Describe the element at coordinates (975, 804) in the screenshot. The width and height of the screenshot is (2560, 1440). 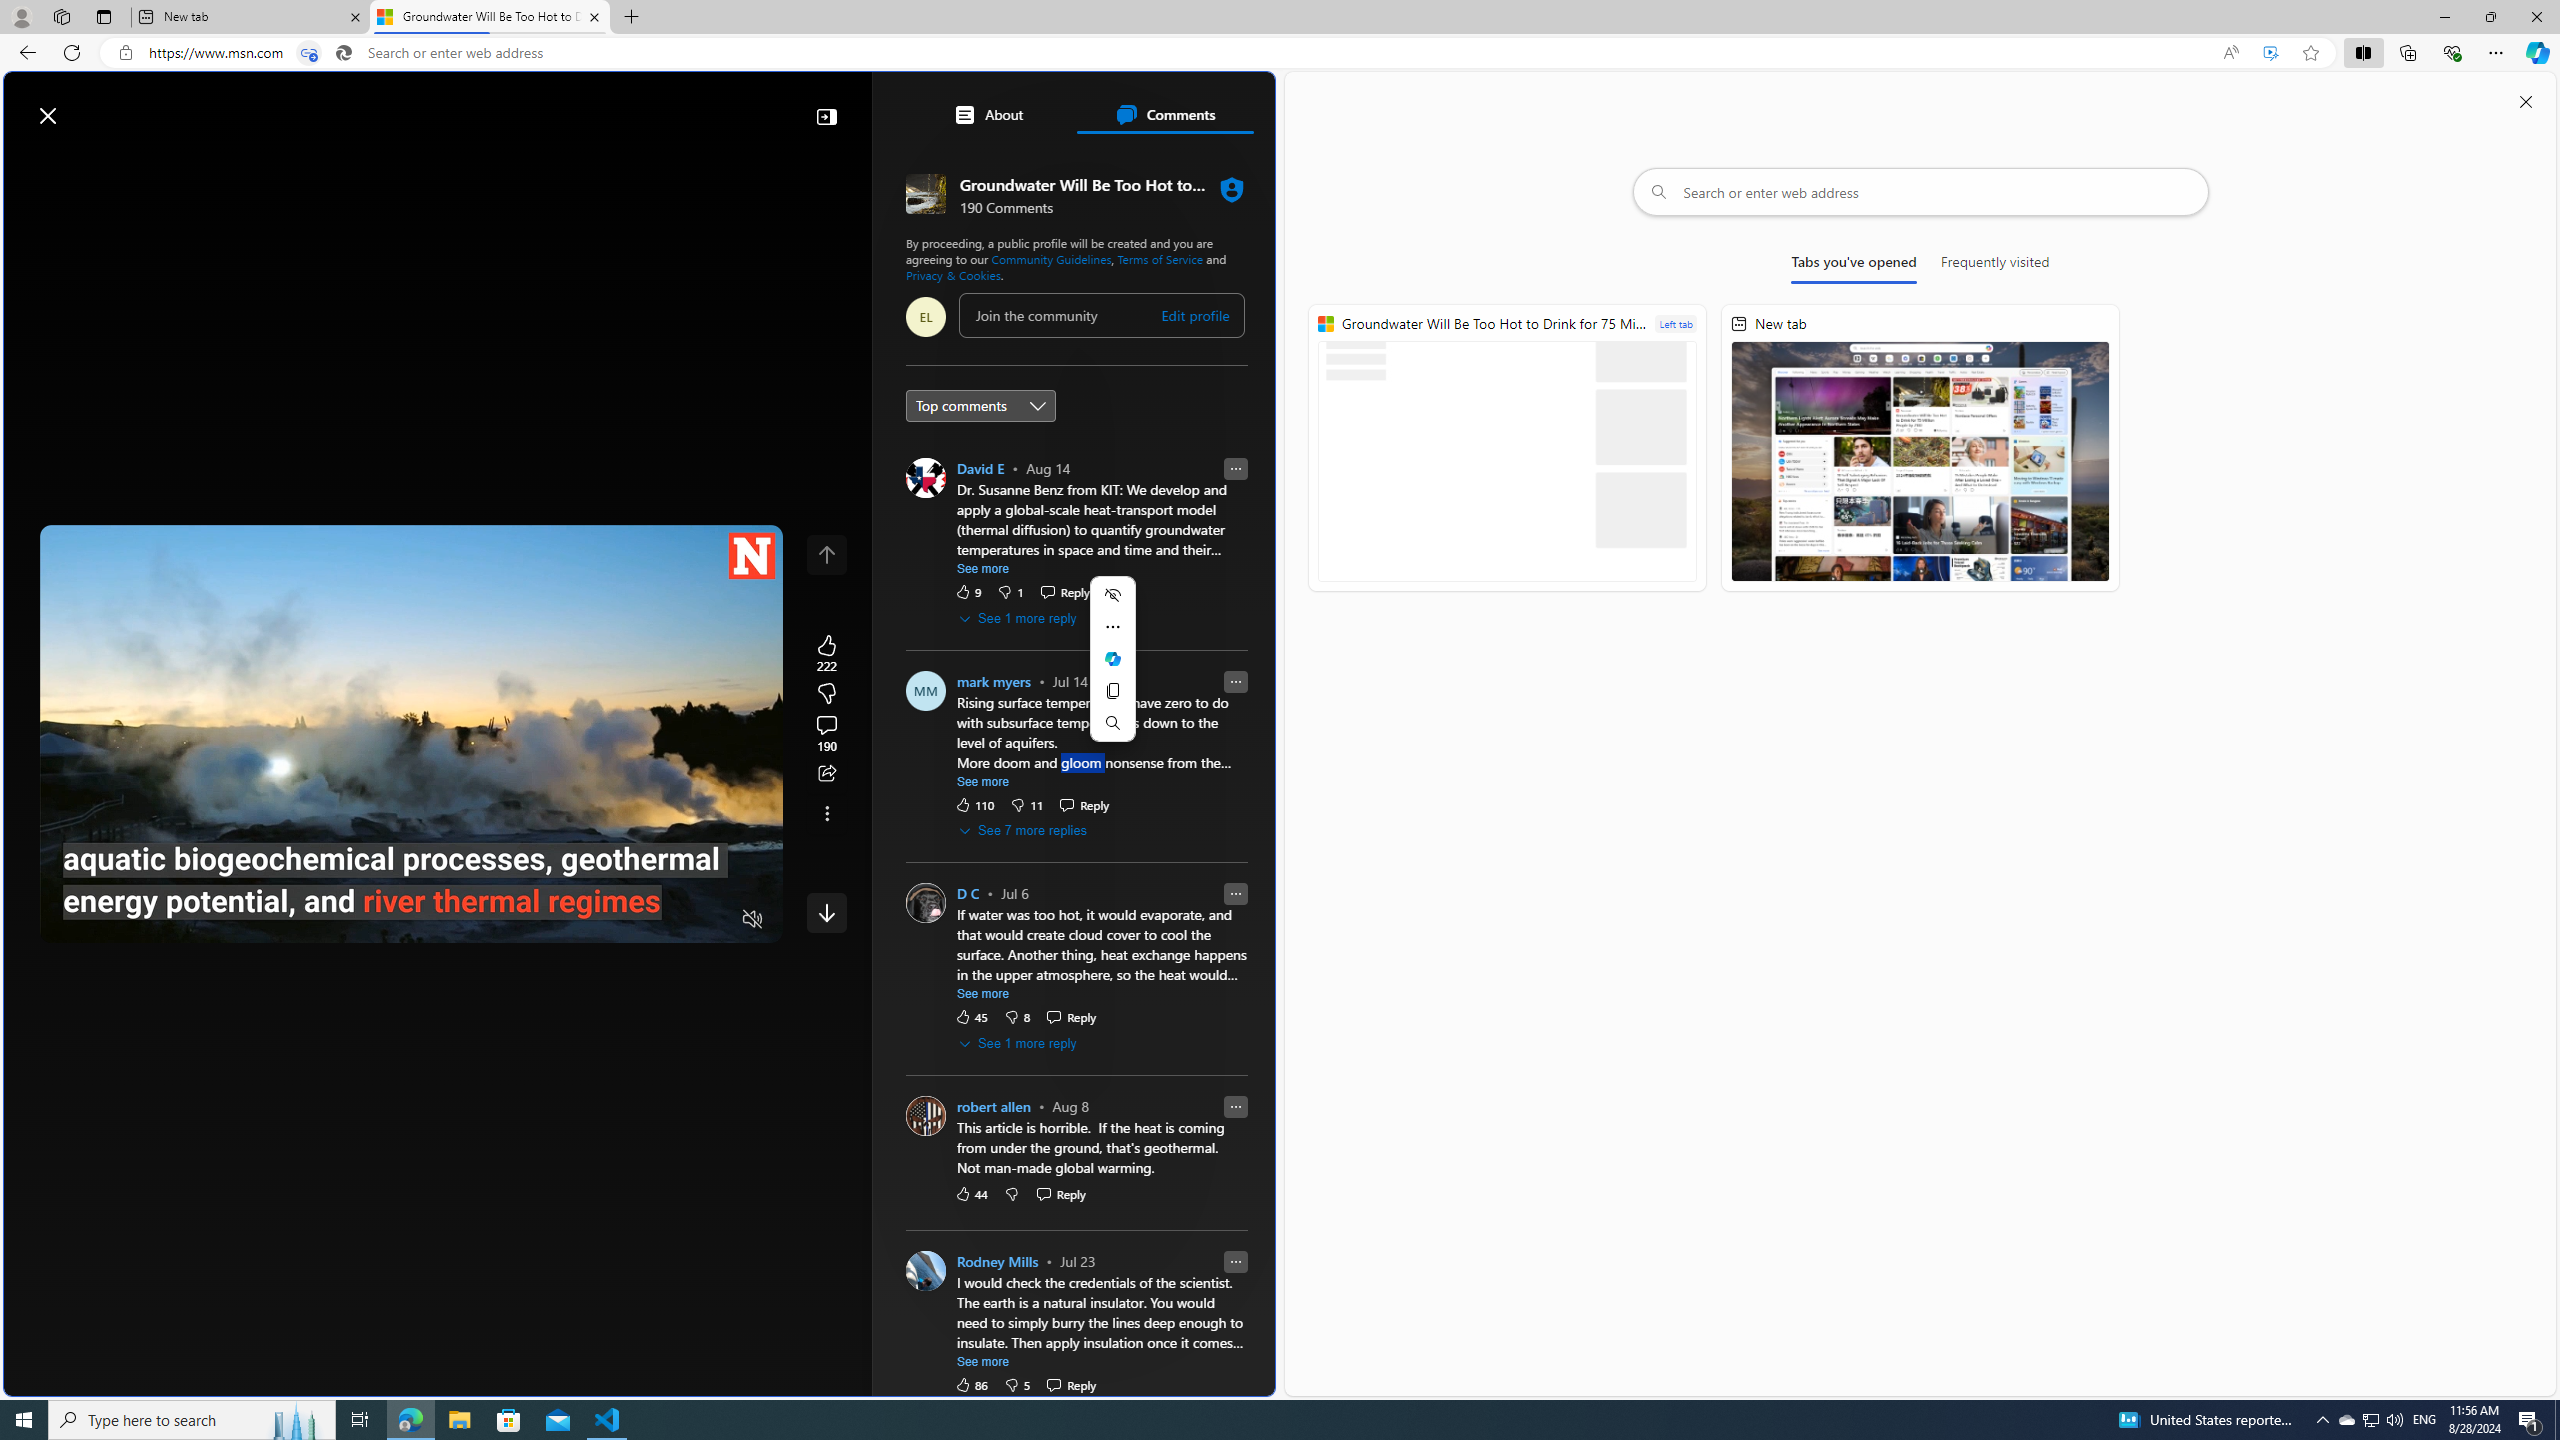
I see `110 Like` at that location.